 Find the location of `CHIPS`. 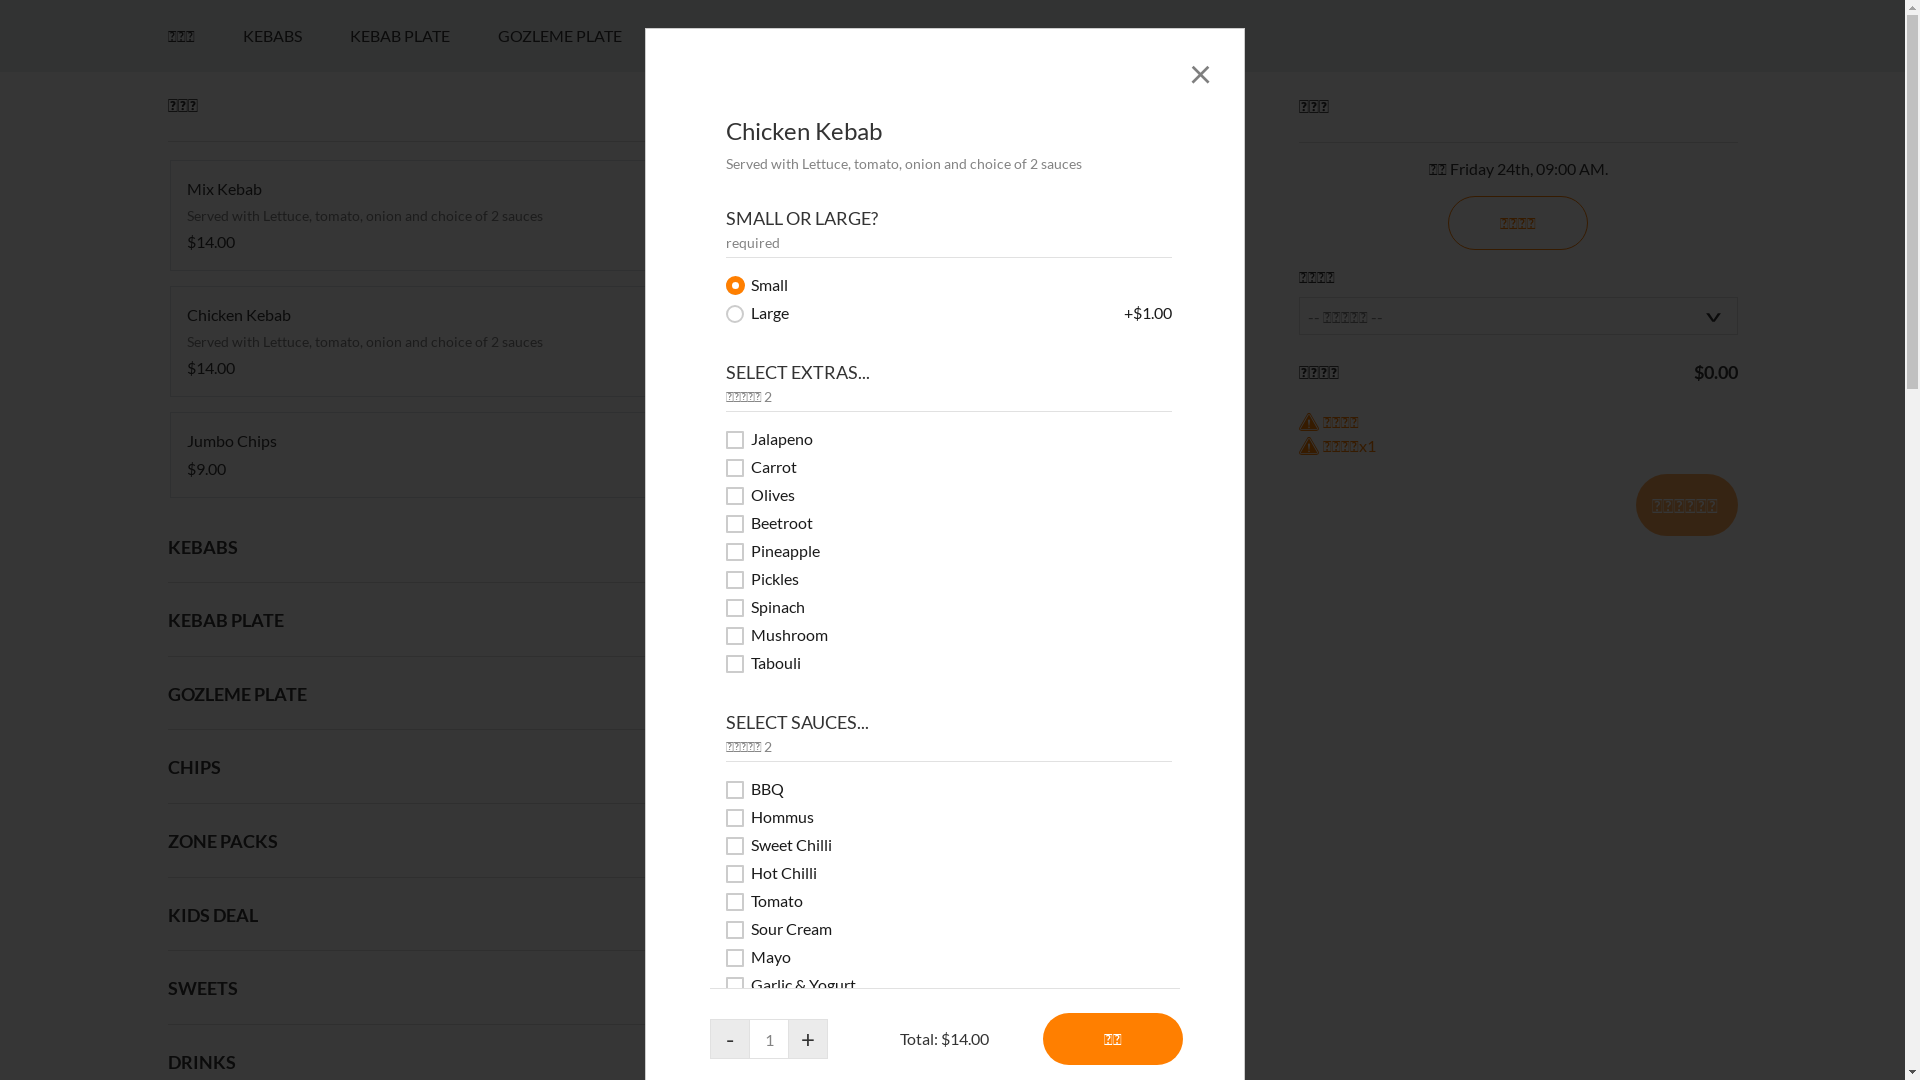

CHIPS is located at coordinates (717, 547).